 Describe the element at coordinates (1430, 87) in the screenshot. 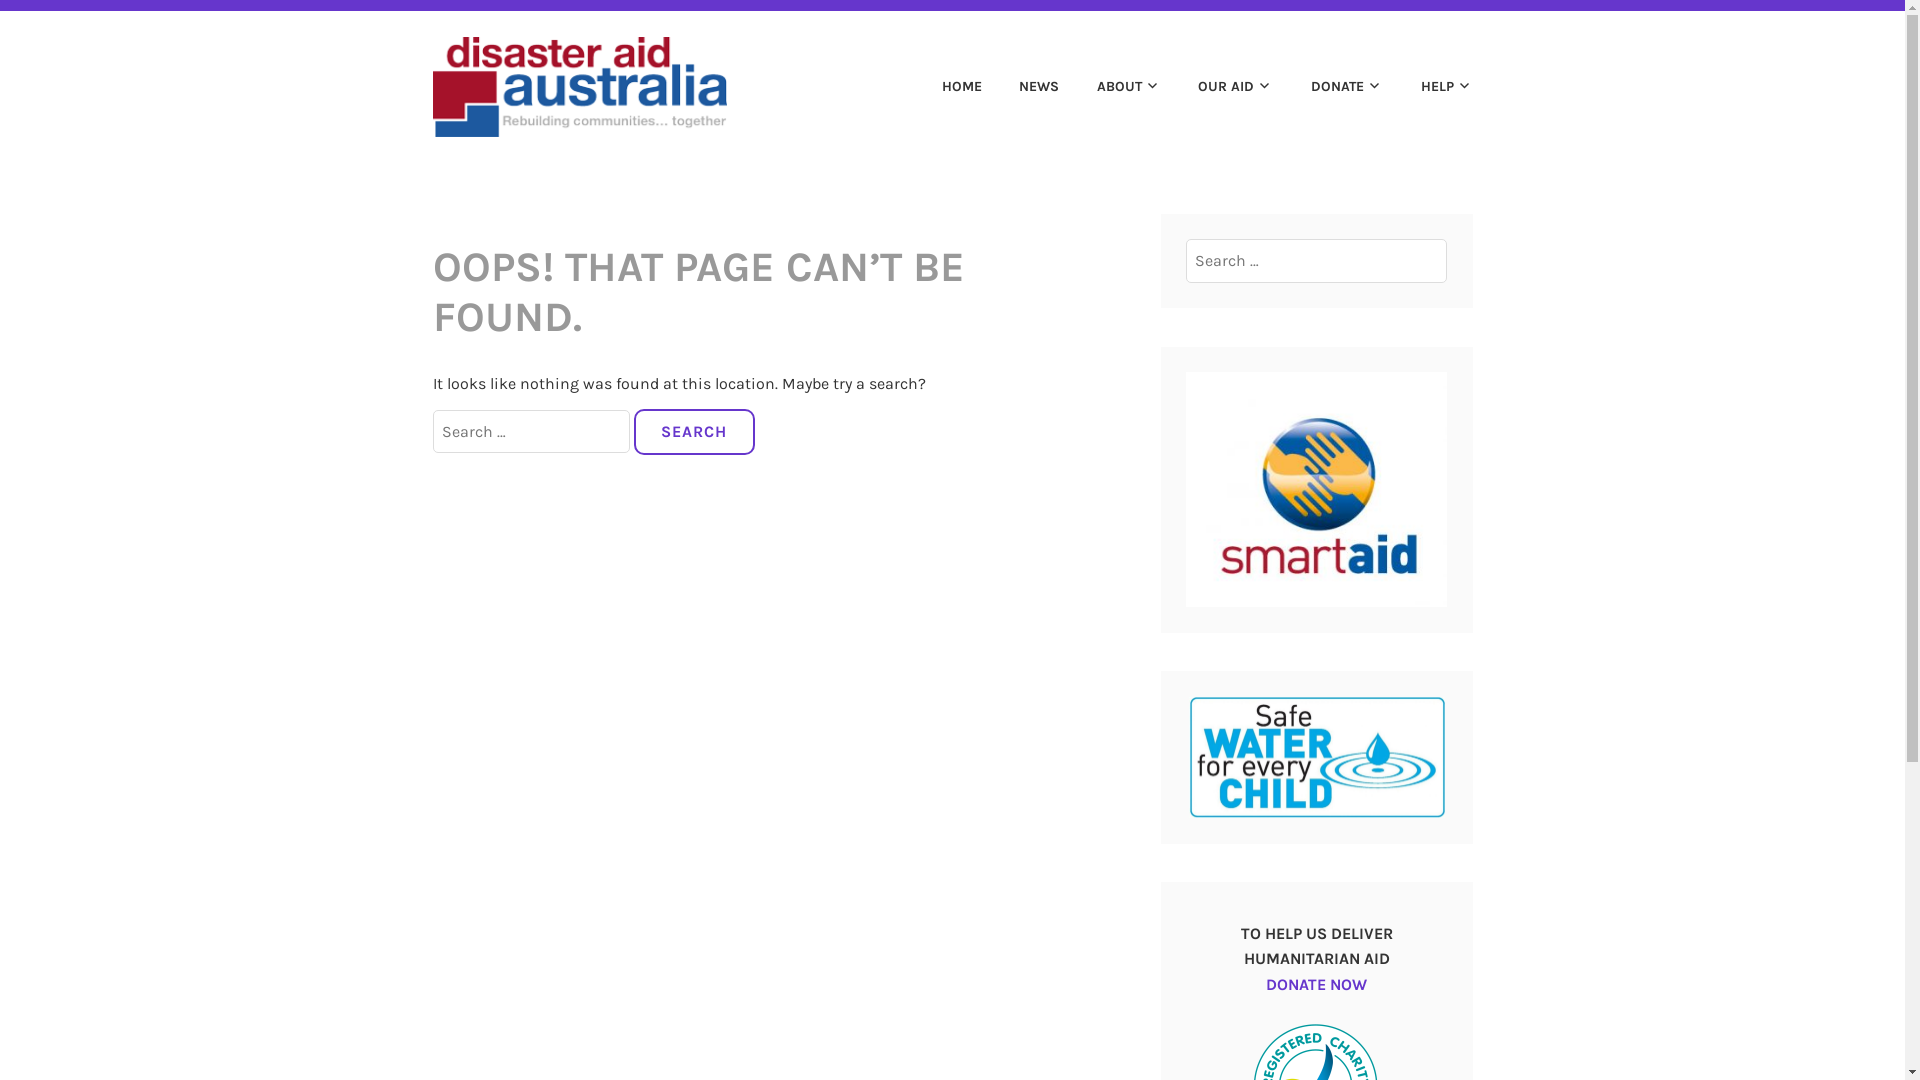

I see `HELP` at that location.